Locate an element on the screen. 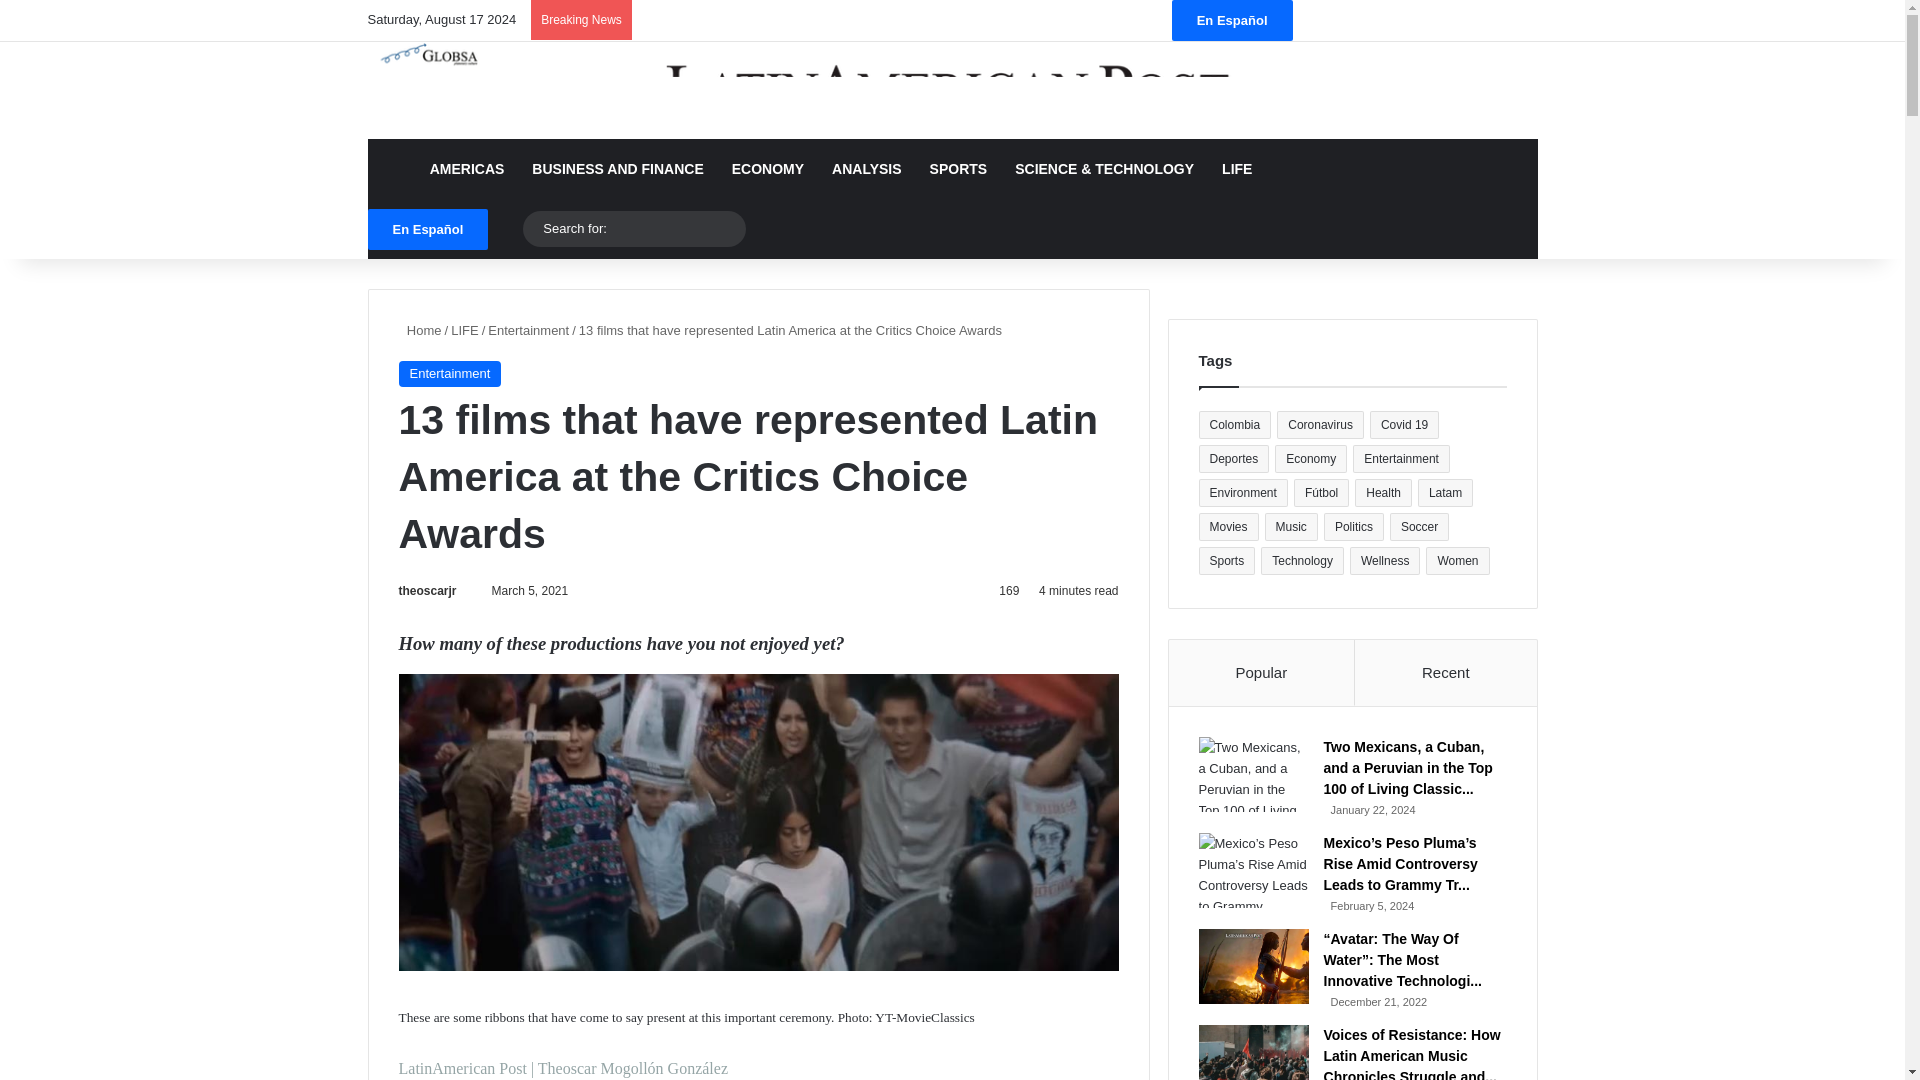  LatinAmerican Post is located at coordinates (952, 90).